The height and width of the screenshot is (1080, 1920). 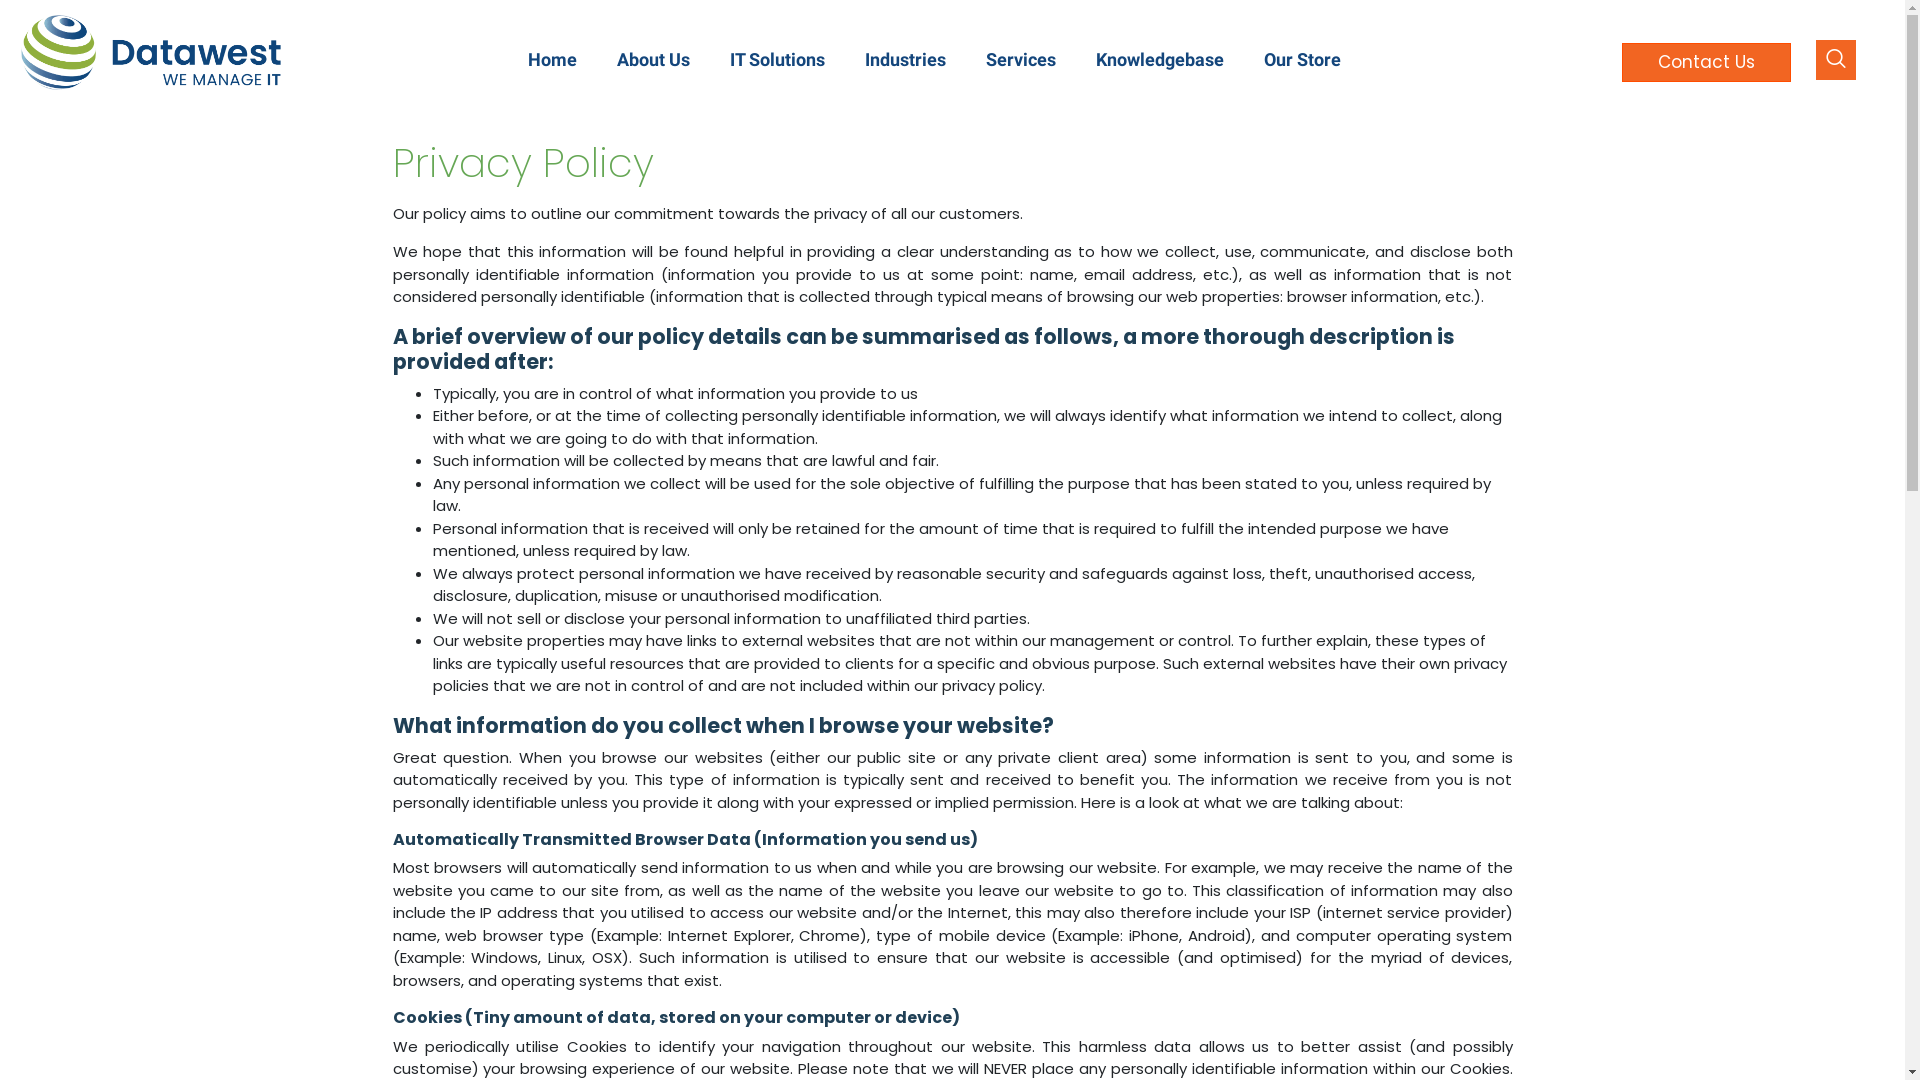 I want to click on Our Store, so click(x=1302, y=60).